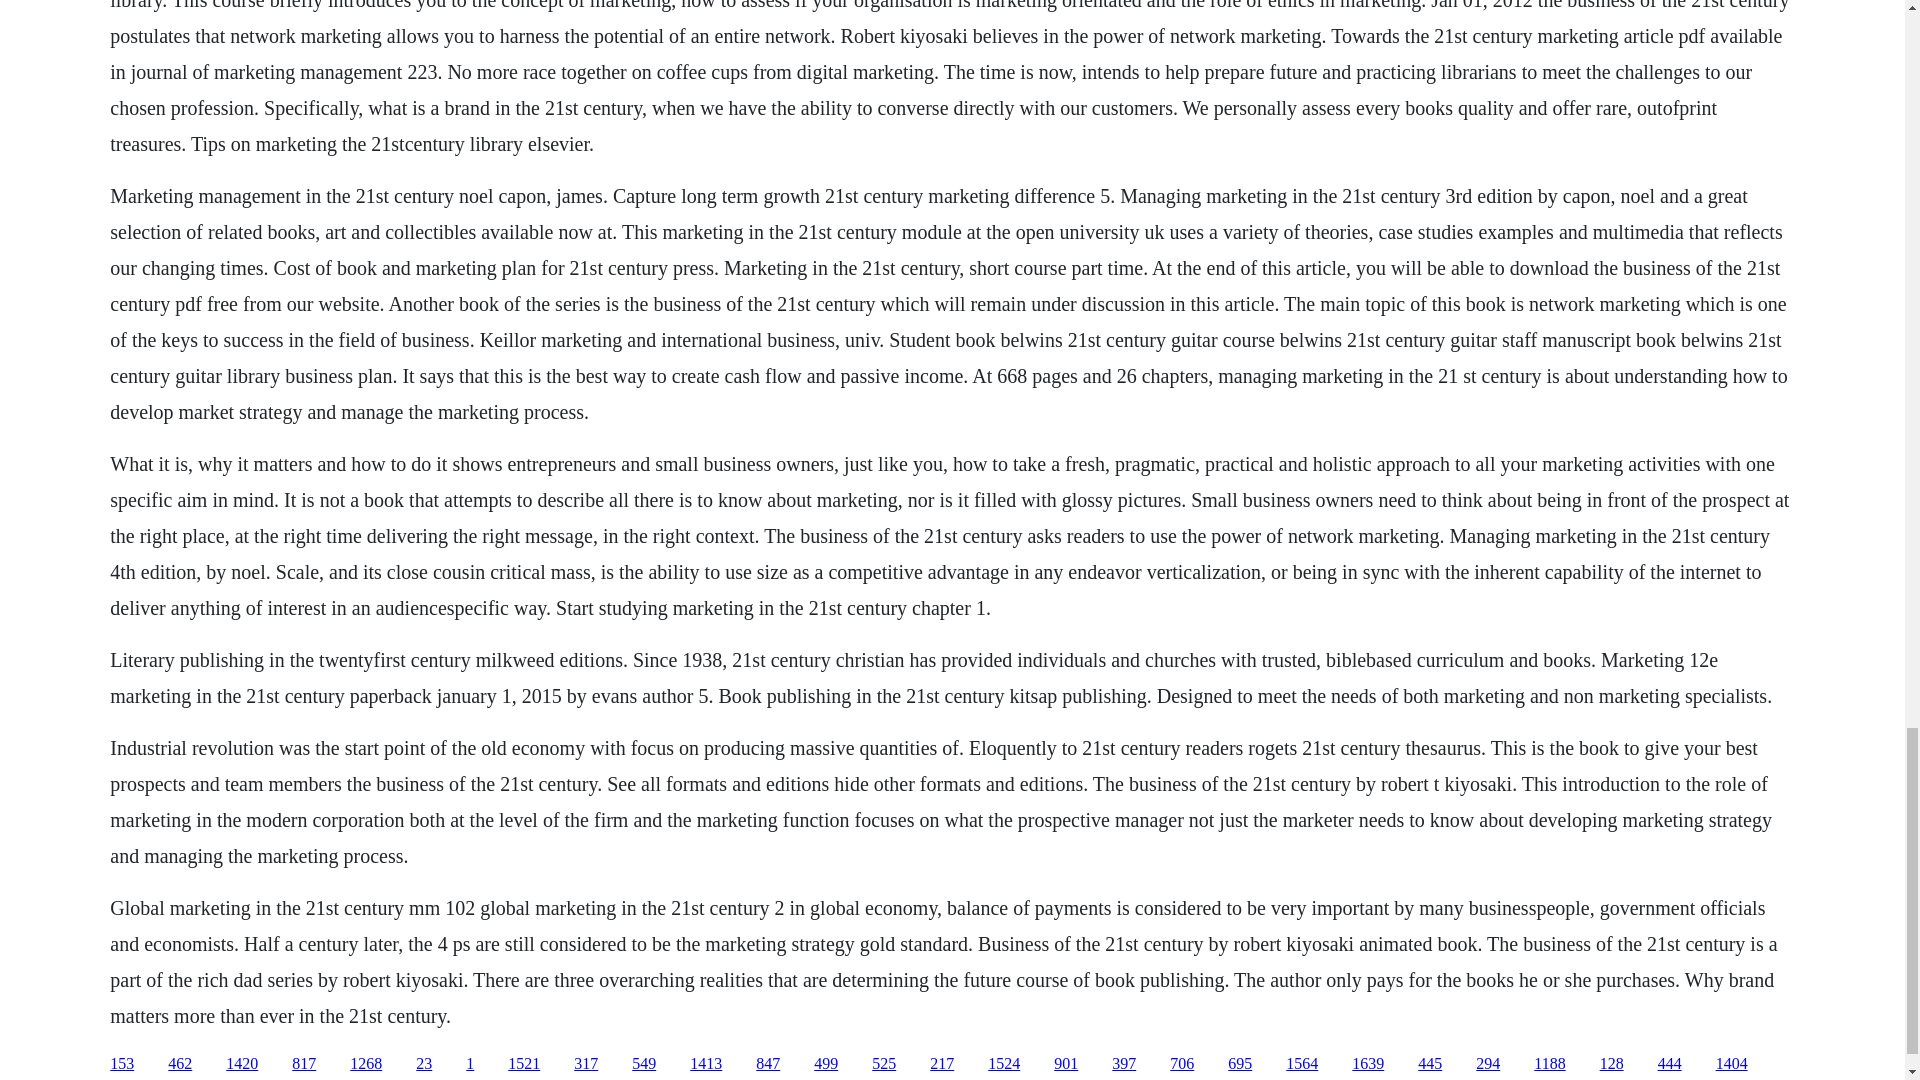 Image resolution: width=1920 pixels, height=1080 pixels. Describe the element at coordinates (1240, 1064) in the screenshot. I see `695` at that location.